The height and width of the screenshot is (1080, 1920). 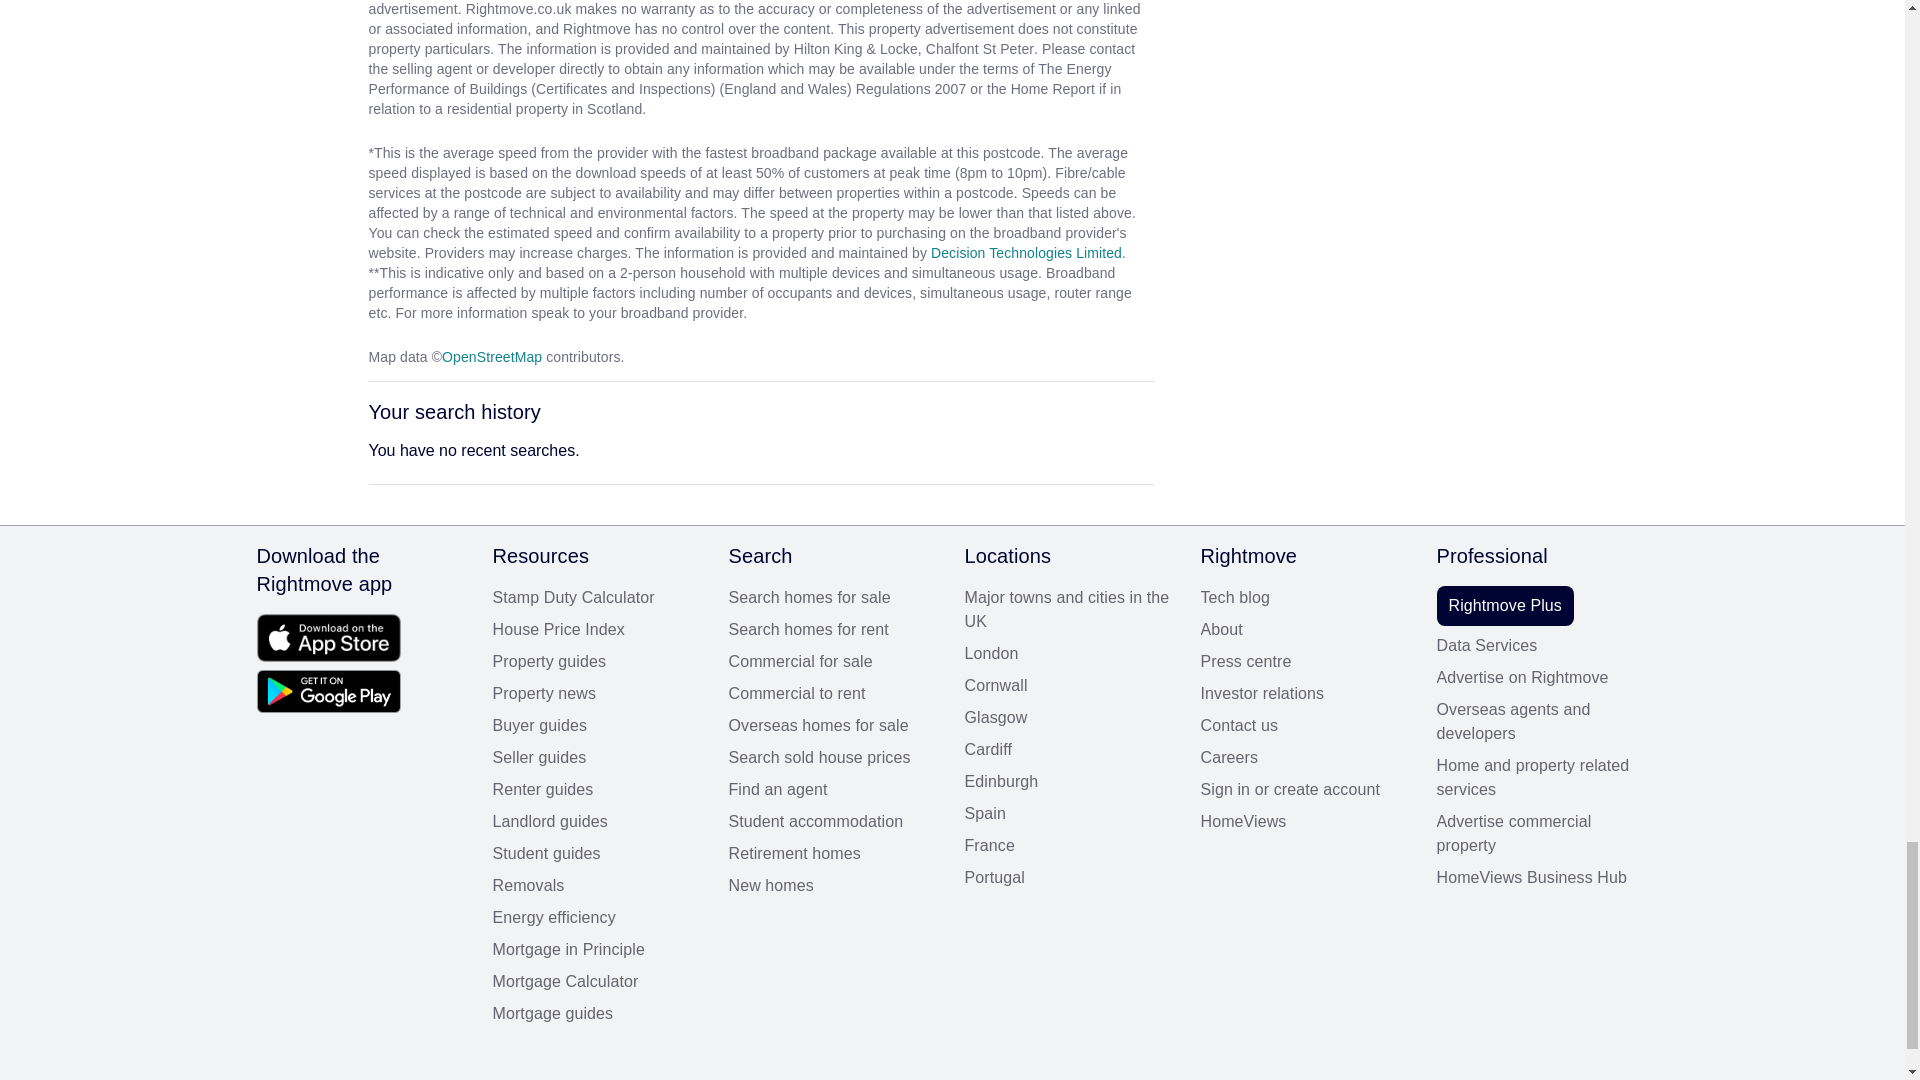 What do you see at coordinates (598, 822) in the screenshot?
I see `Landlord guides` at bounding box center [598, 822].